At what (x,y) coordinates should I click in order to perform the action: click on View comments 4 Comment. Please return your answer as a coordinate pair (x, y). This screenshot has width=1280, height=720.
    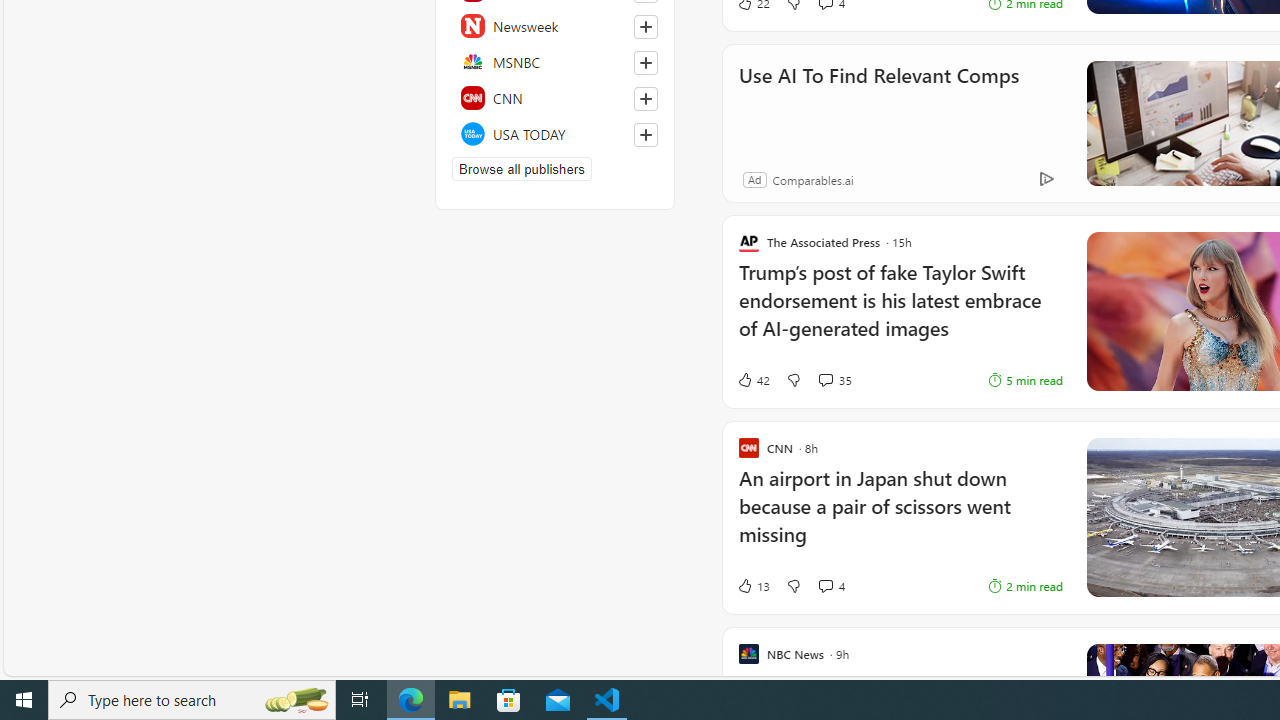
    Looking at the image, I should click on (830, 586).